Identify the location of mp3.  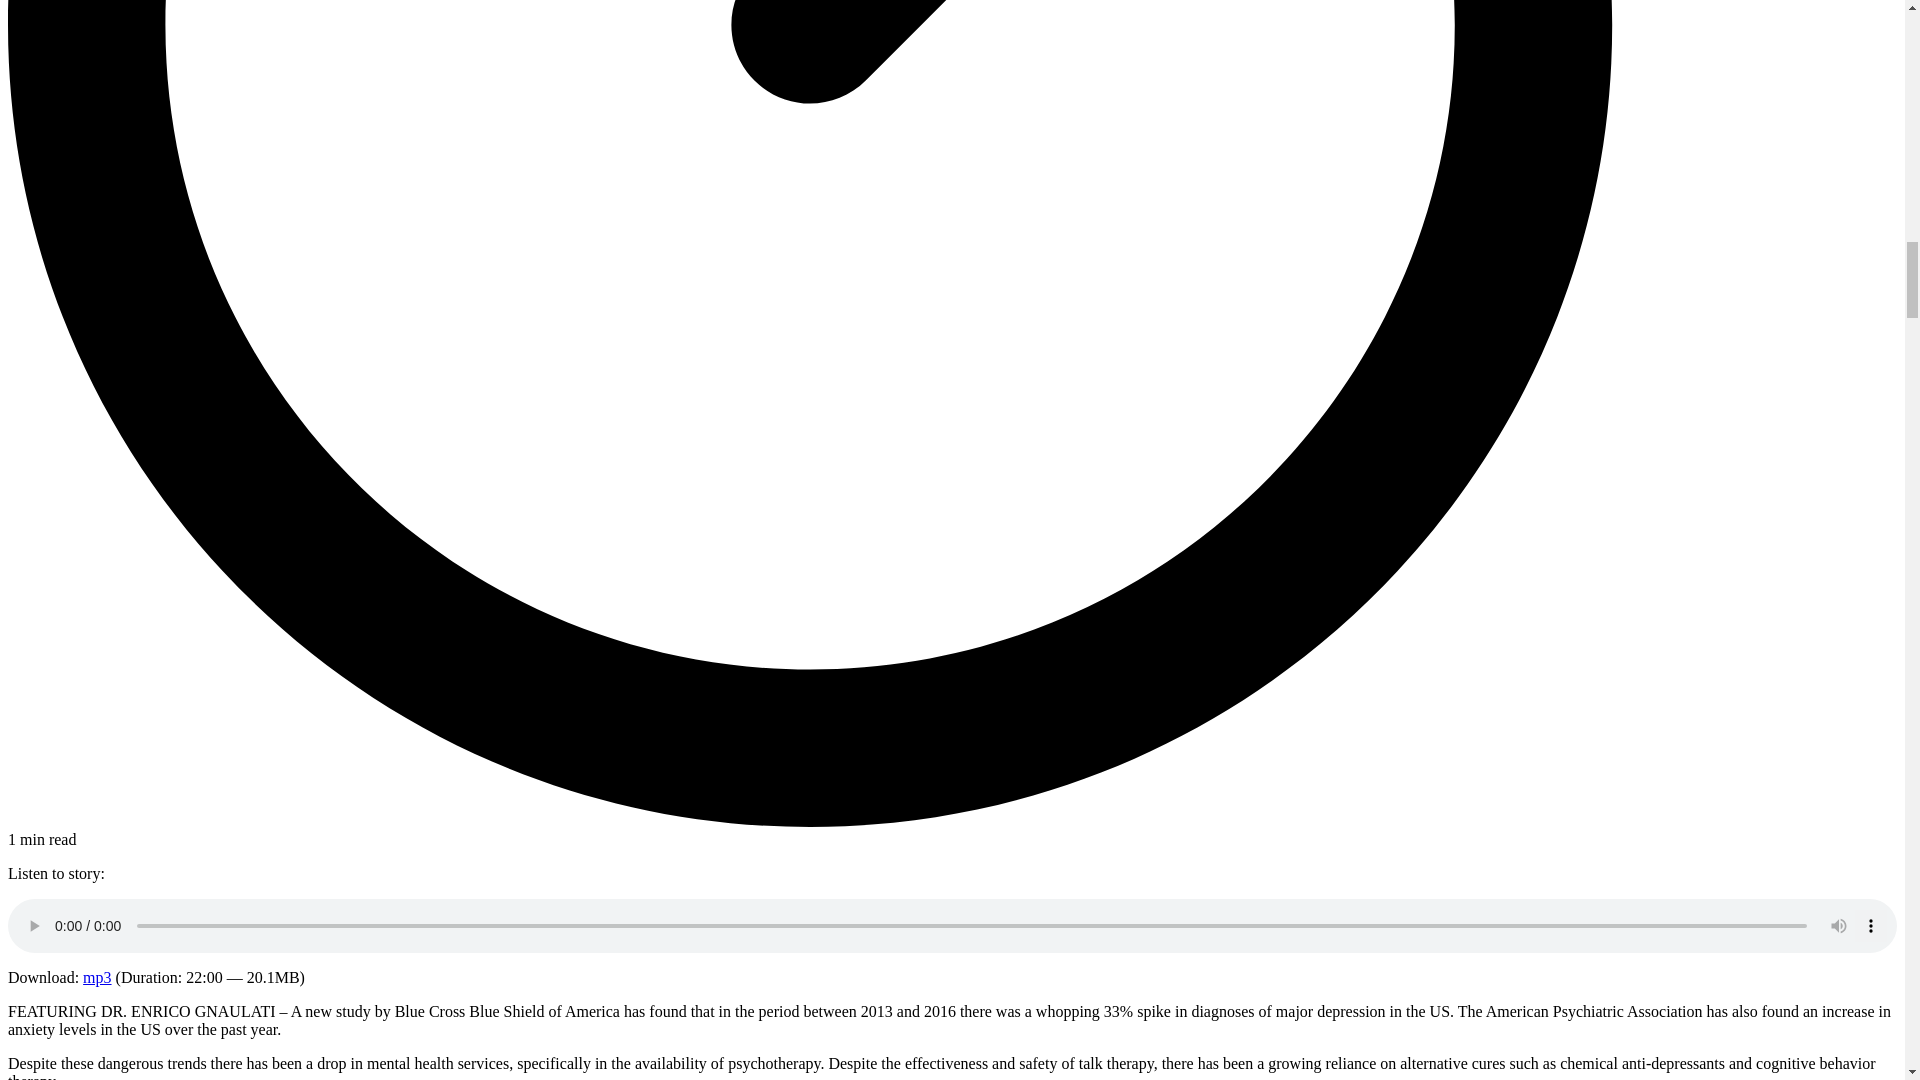
(96, 977).